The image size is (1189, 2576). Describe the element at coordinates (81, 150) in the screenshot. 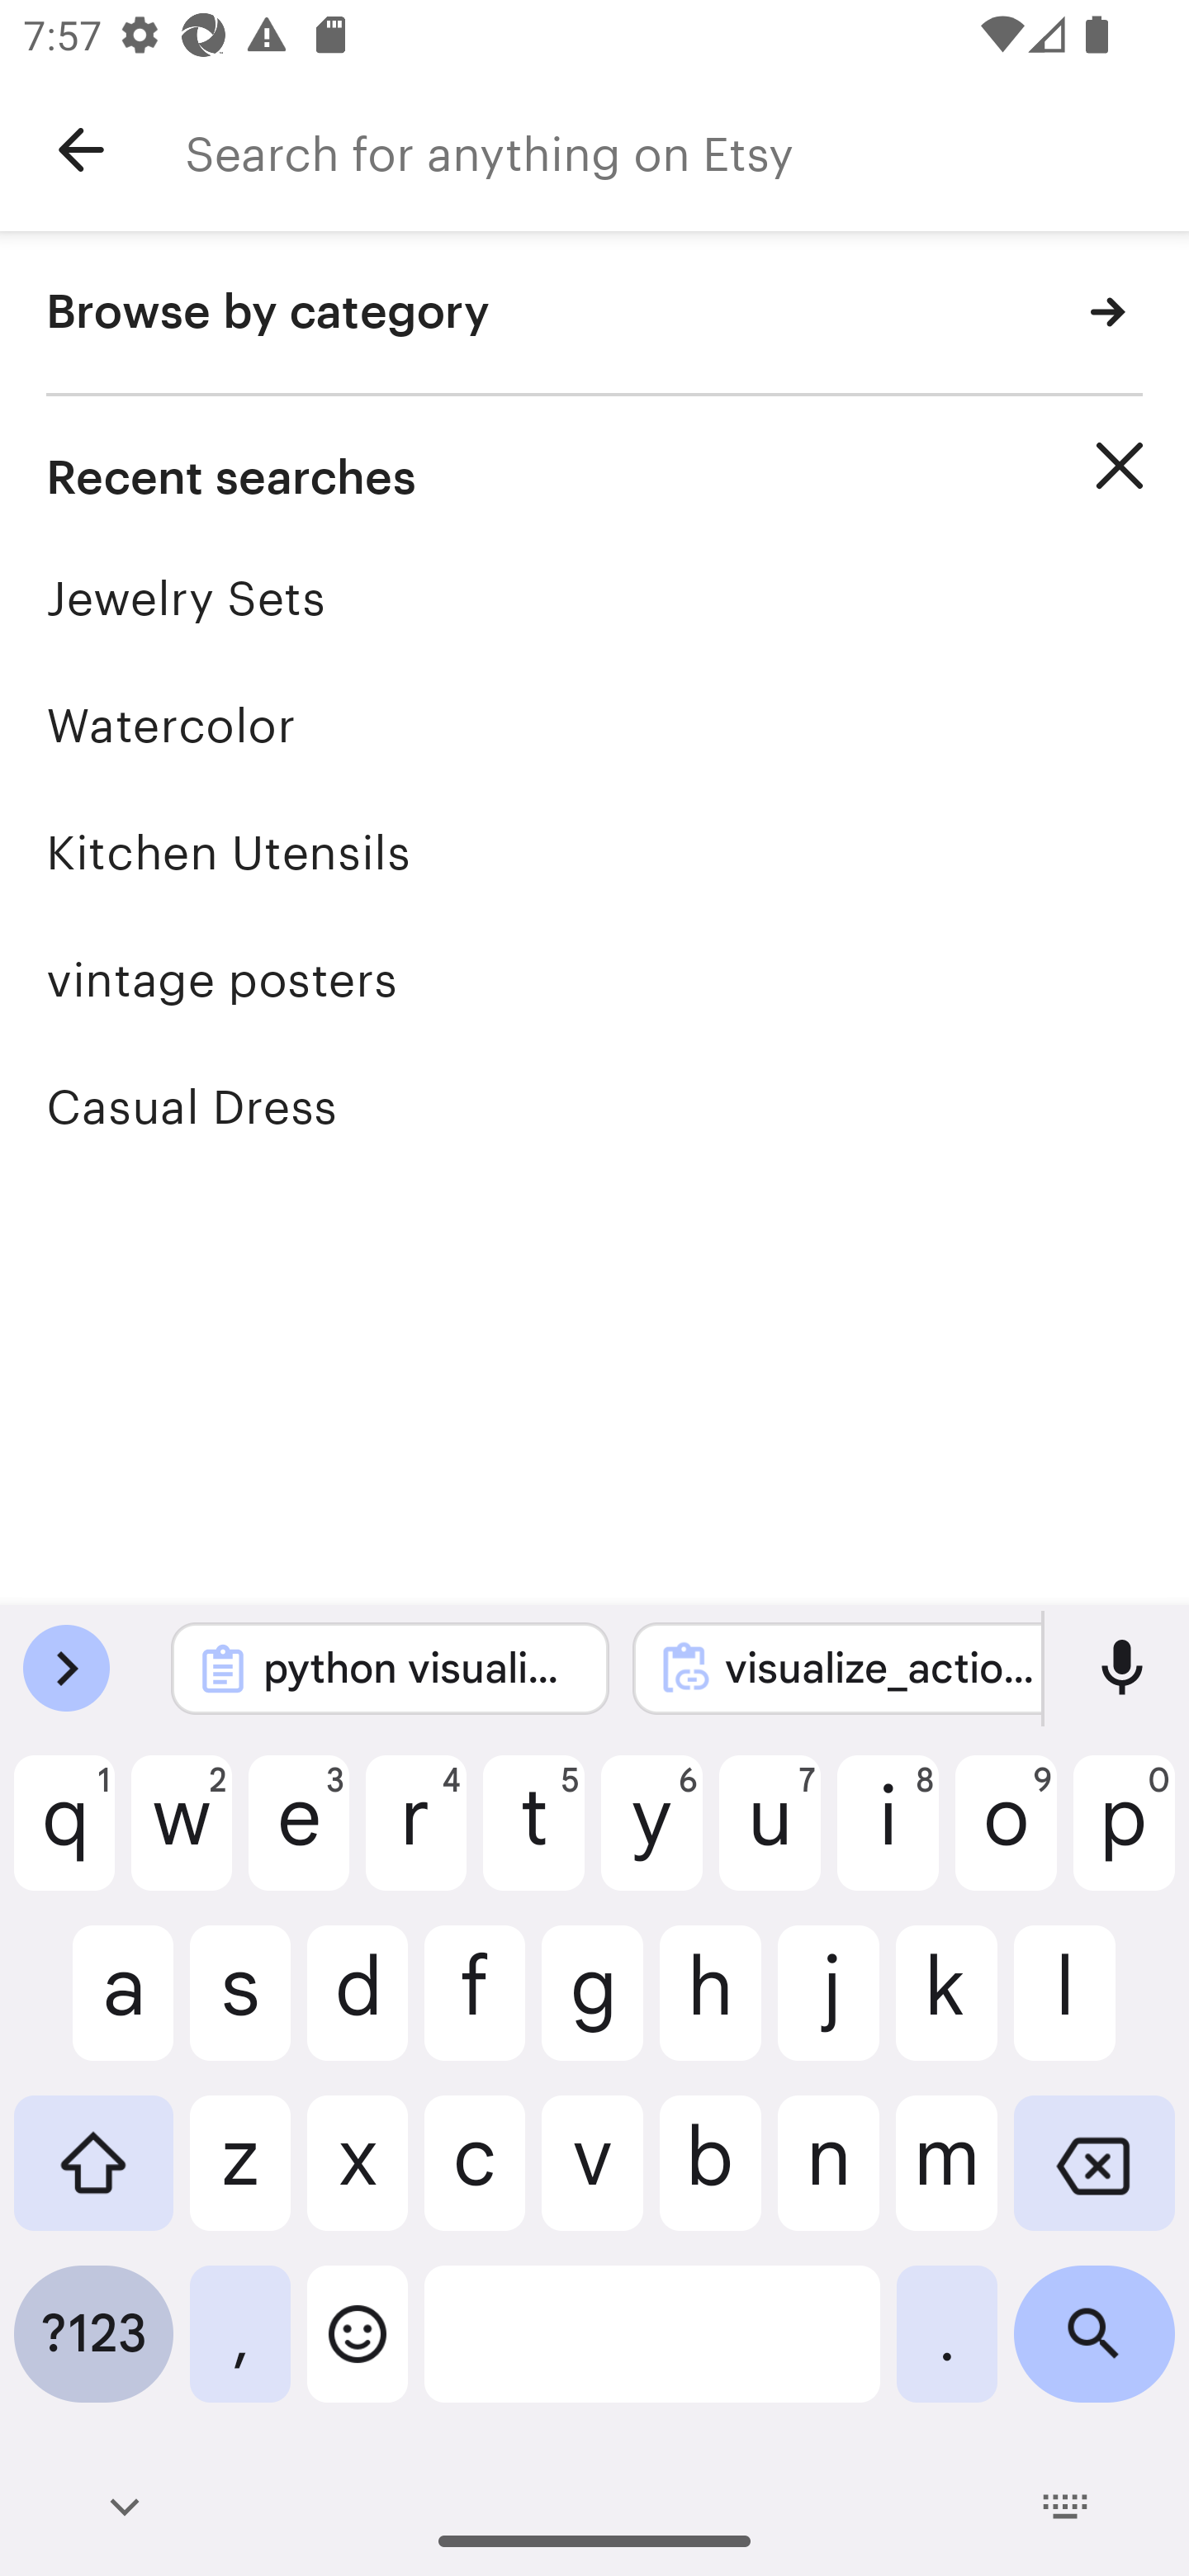

I see `Navigate up` at that location.